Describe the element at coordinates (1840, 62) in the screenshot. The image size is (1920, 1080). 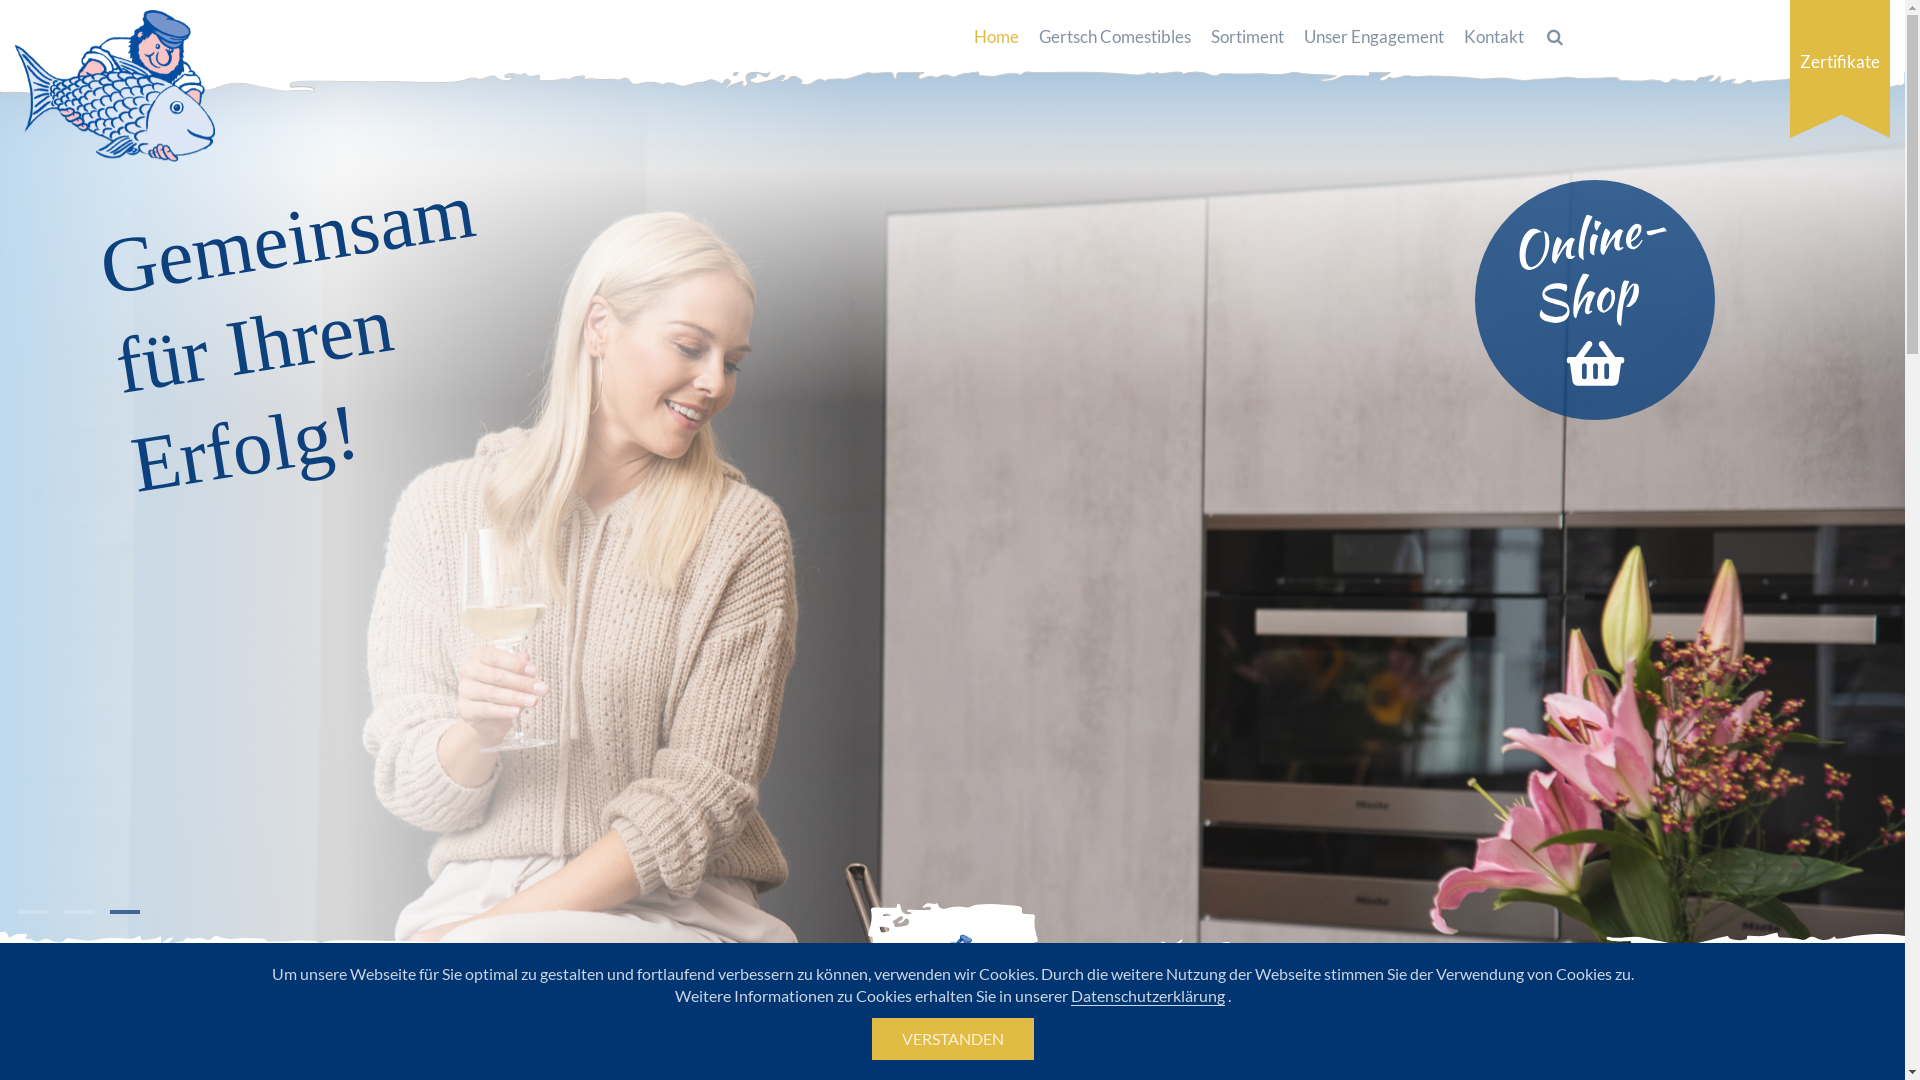
I see `Zertifikate` at that location.